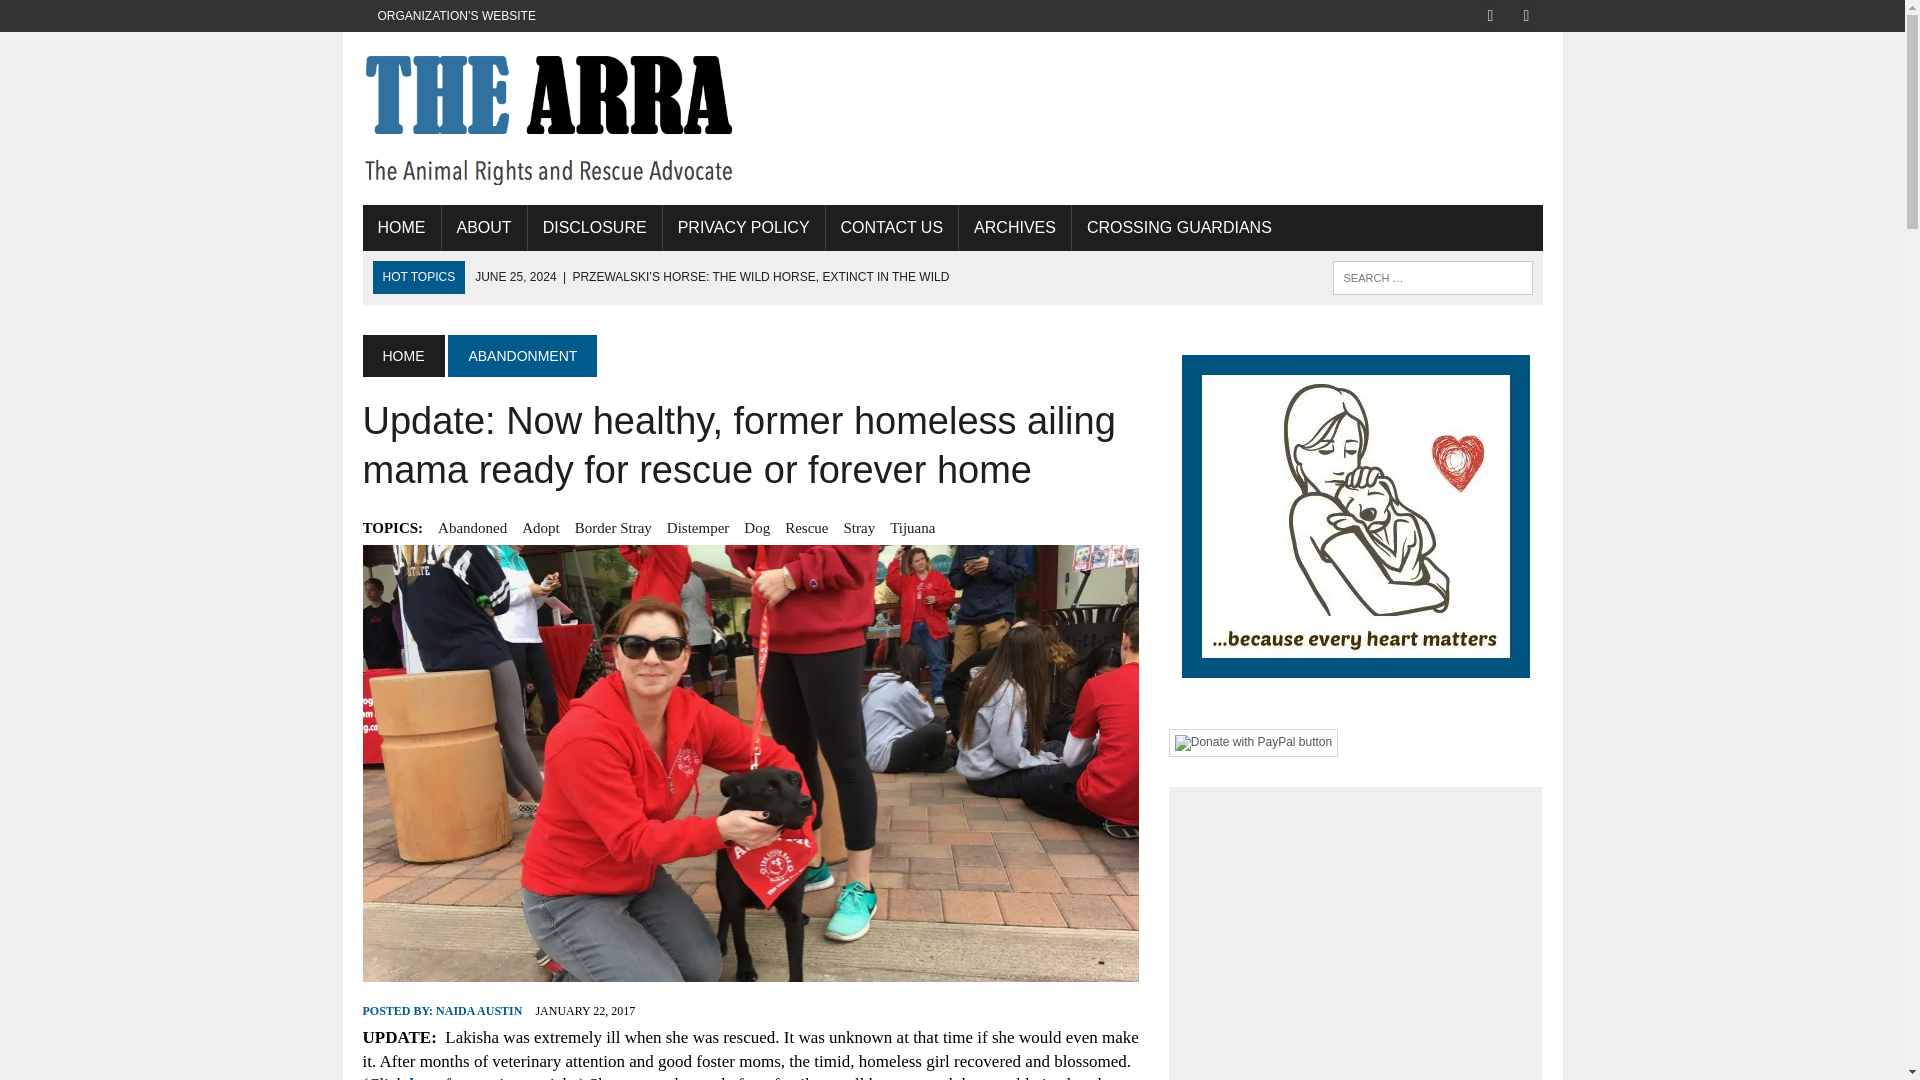 The height and width of the screenshot is (1080, 1920). I want to click on PRIVACY POLICY, so click(744, 228).